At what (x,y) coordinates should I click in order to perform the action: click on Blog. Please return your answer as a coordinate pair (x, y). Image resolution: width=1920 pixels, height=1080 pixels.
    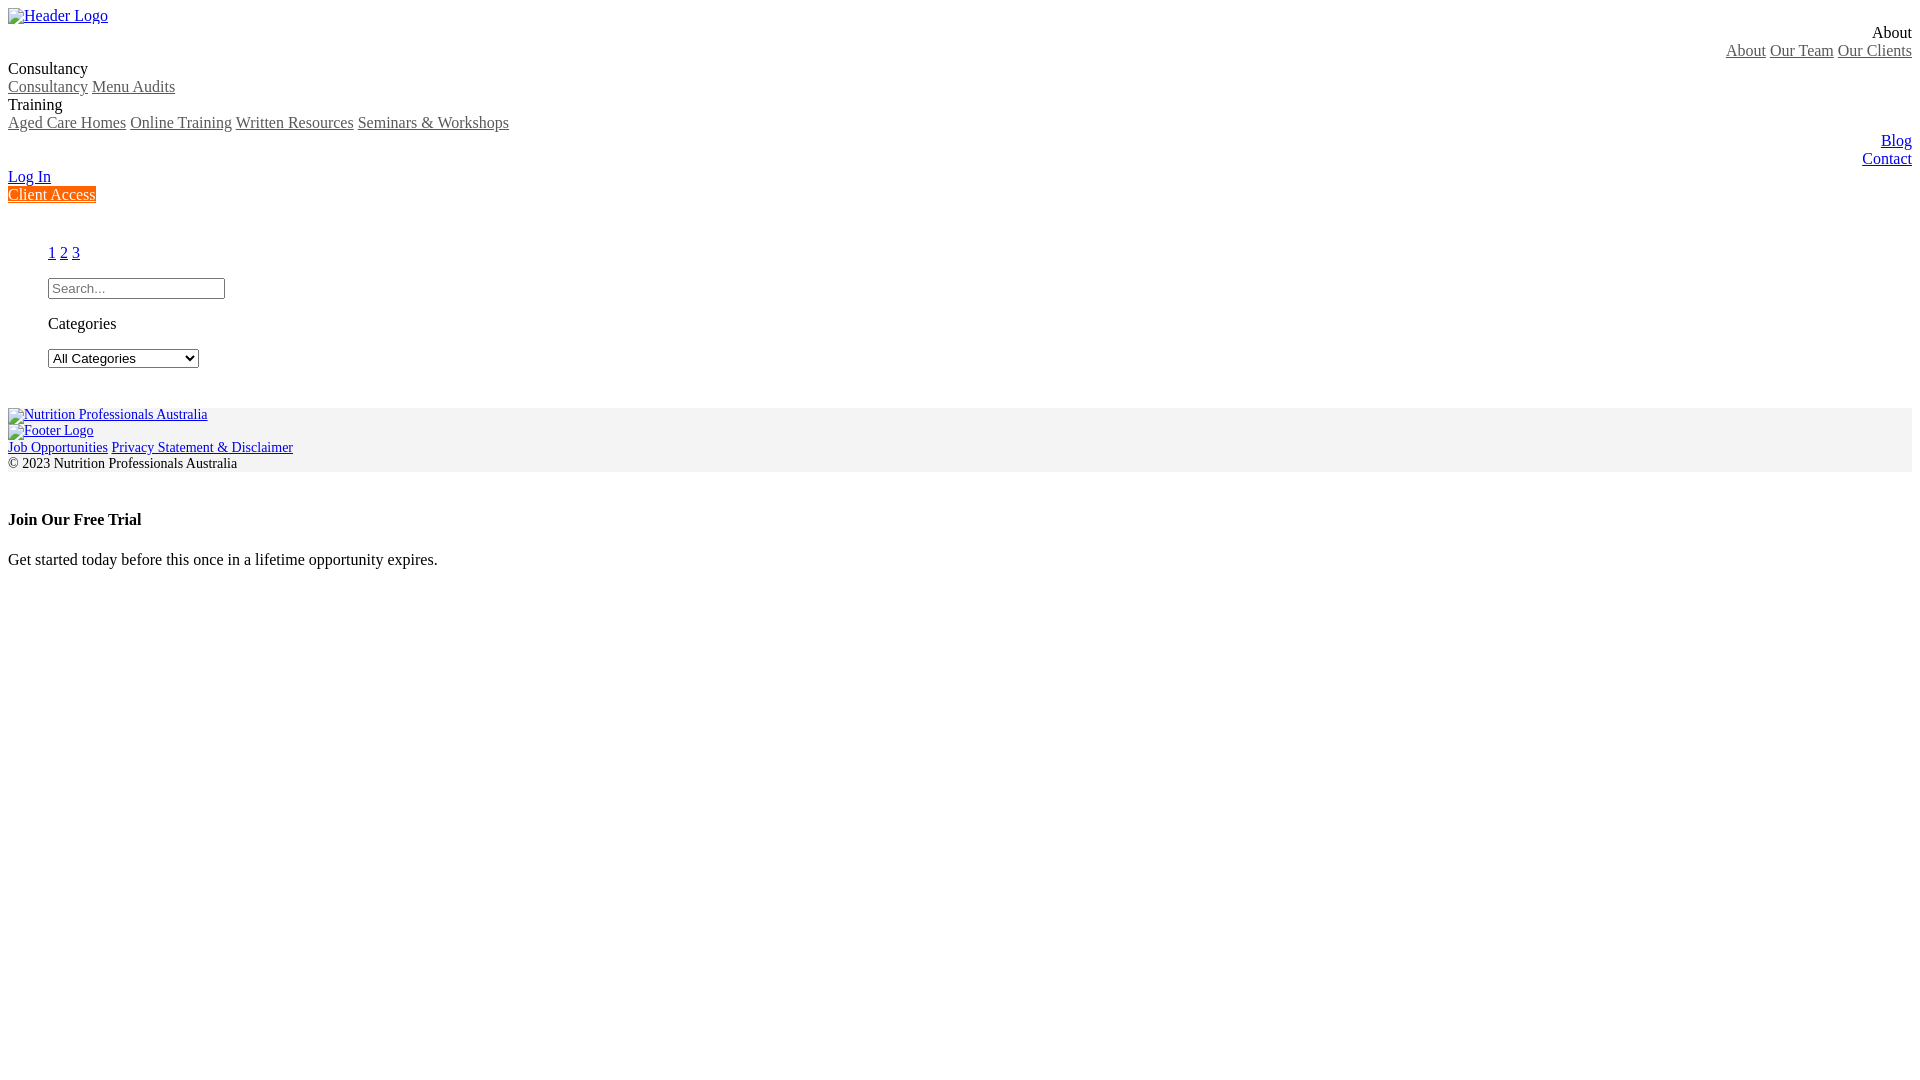
    Looking at the image, I should click on (1896, 140).